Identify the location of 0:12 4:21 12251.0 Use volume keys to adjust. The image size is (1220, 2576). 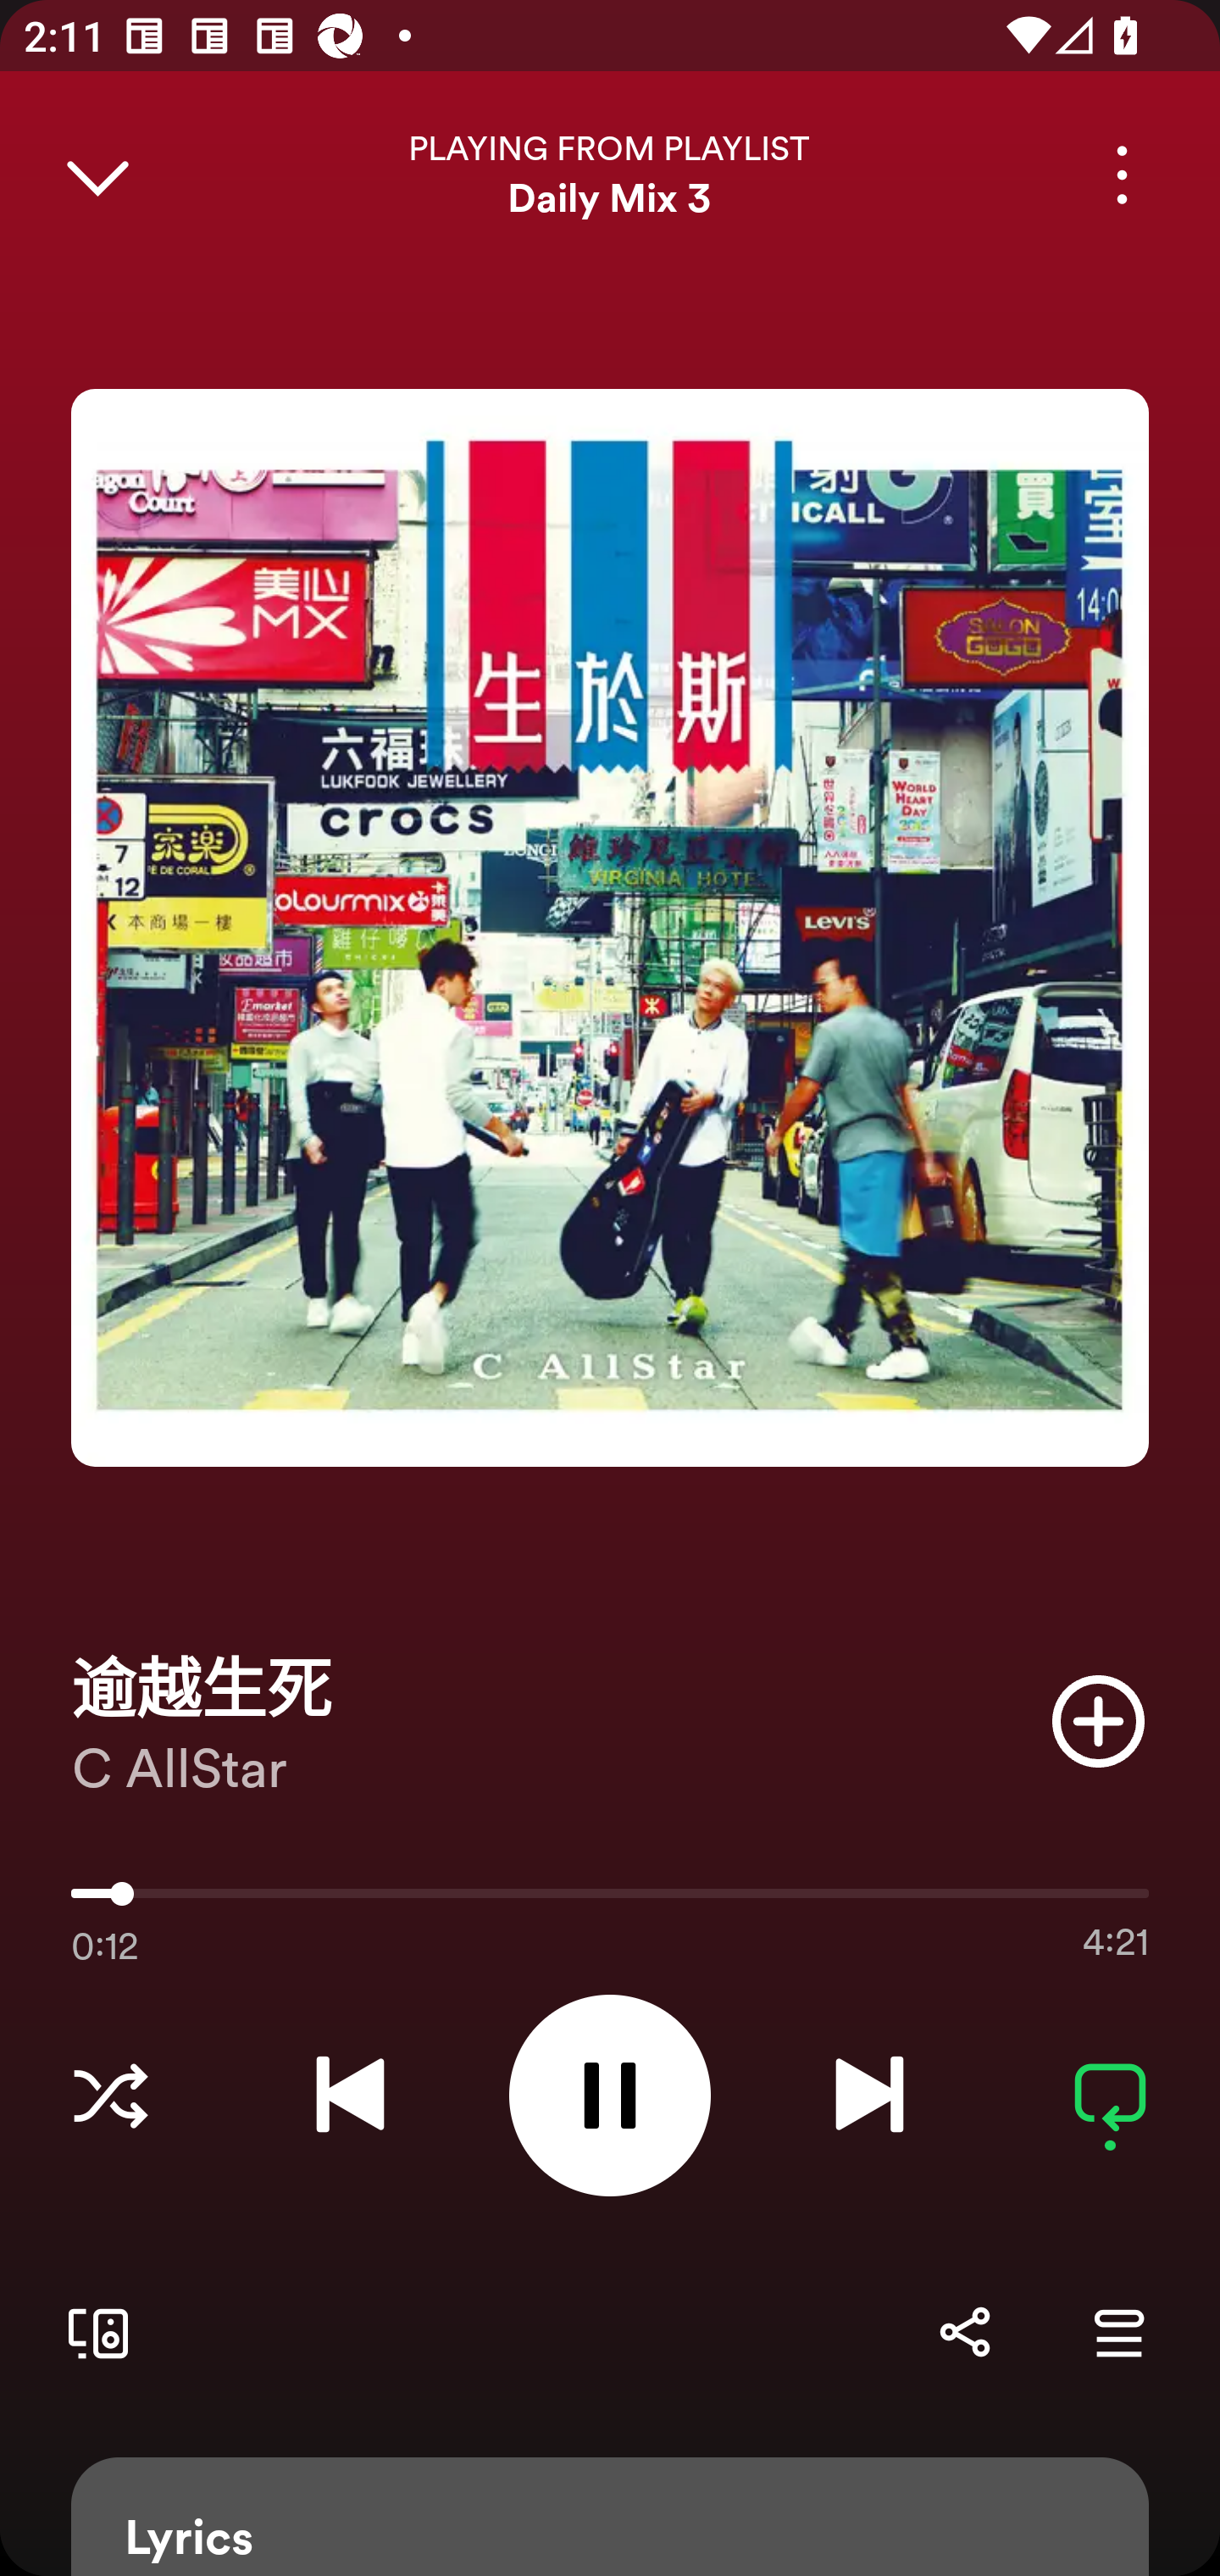
(610, 1901).